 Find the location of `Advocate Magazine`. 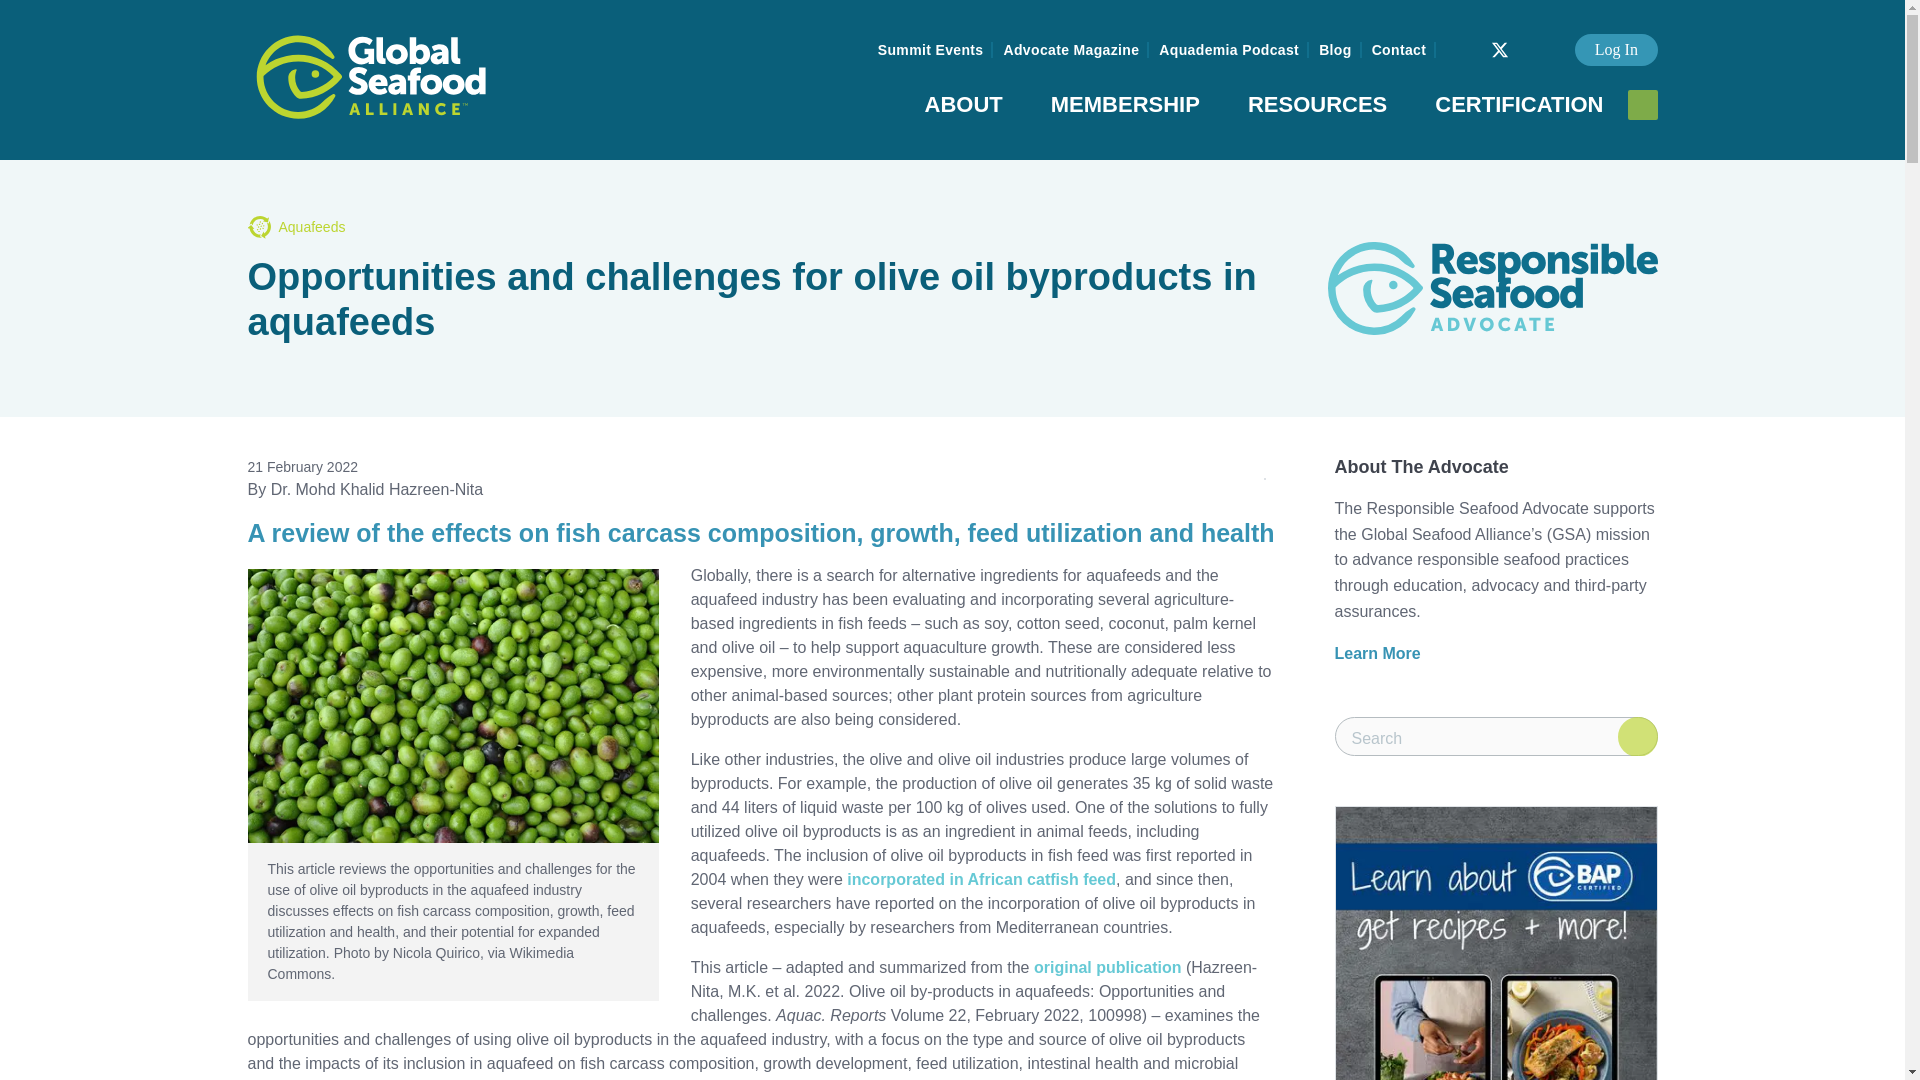

Advocate Magazine is located at coordinates (1070, 50).